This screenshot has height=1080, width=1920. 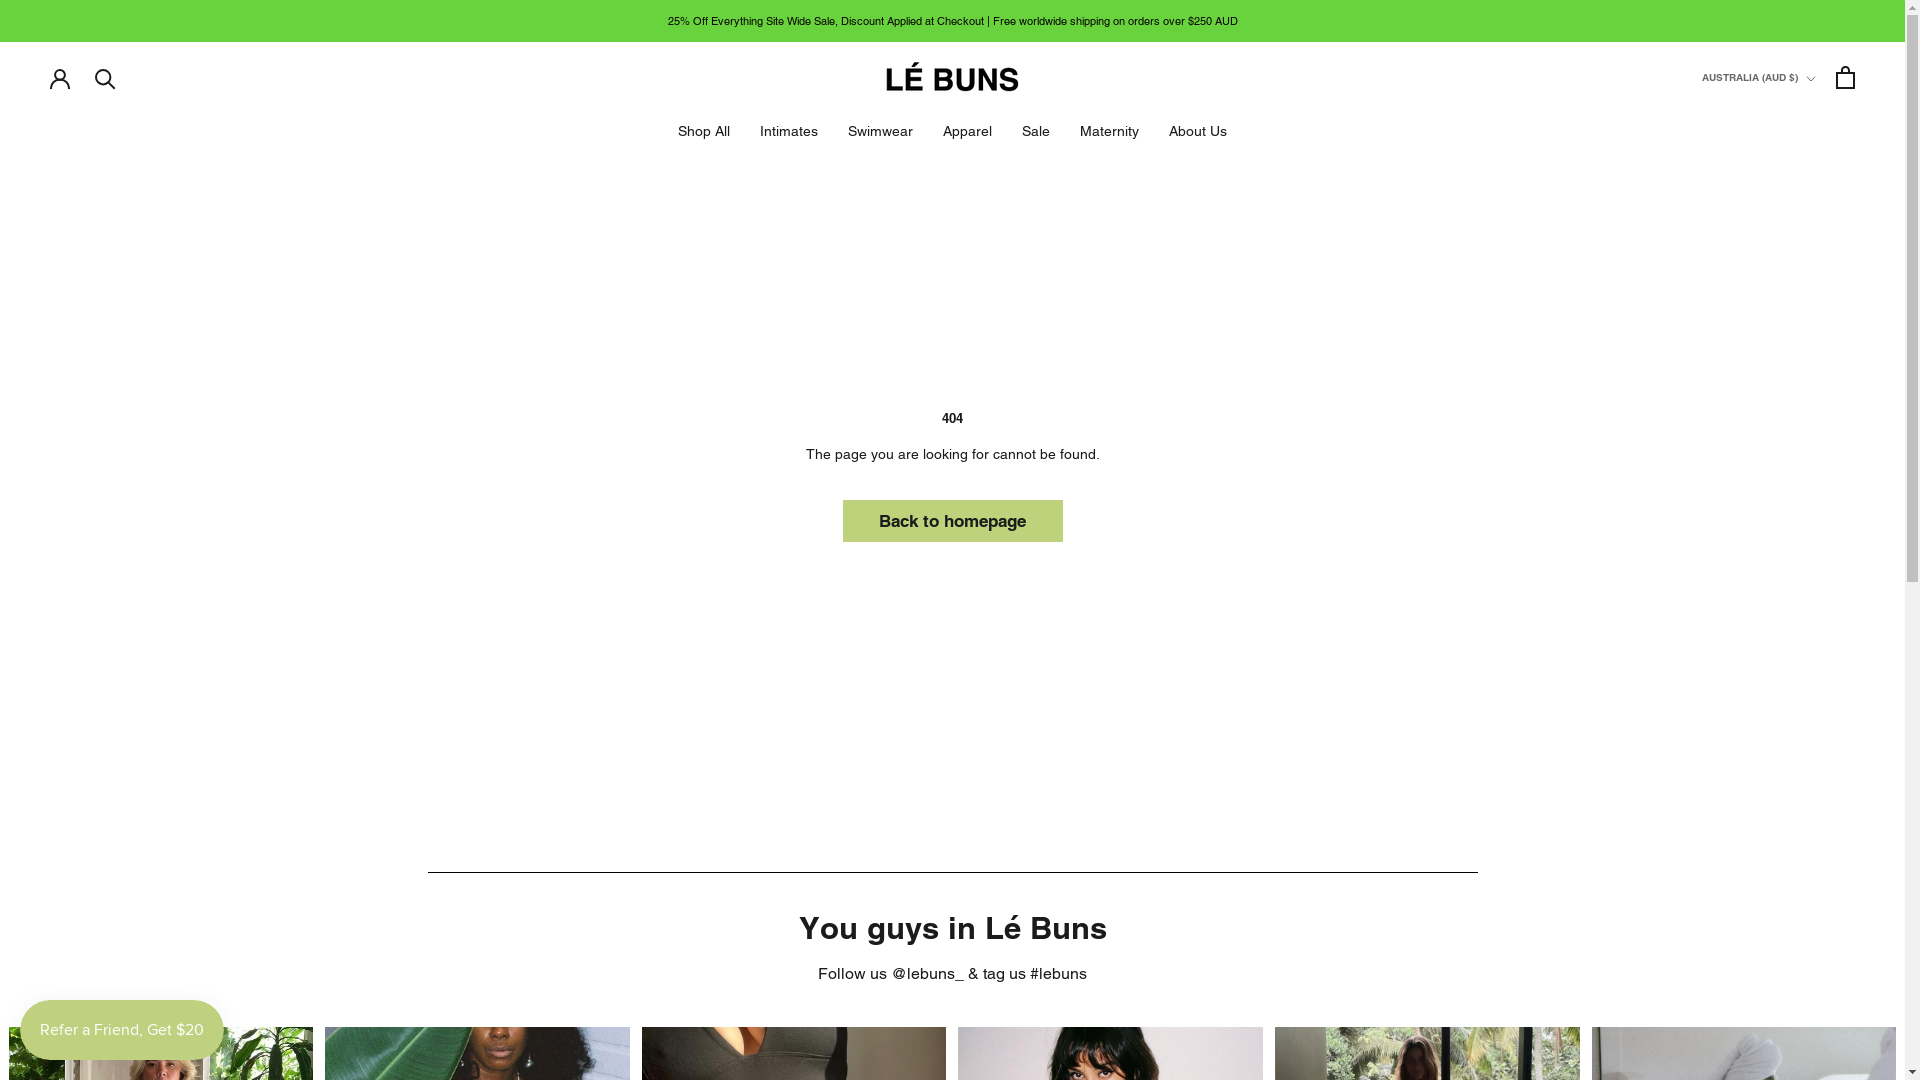 What do you see at coordinates (704, 131) in the screenshot?
I see `Shop All
Shop All` at bounding box center [704, 131].